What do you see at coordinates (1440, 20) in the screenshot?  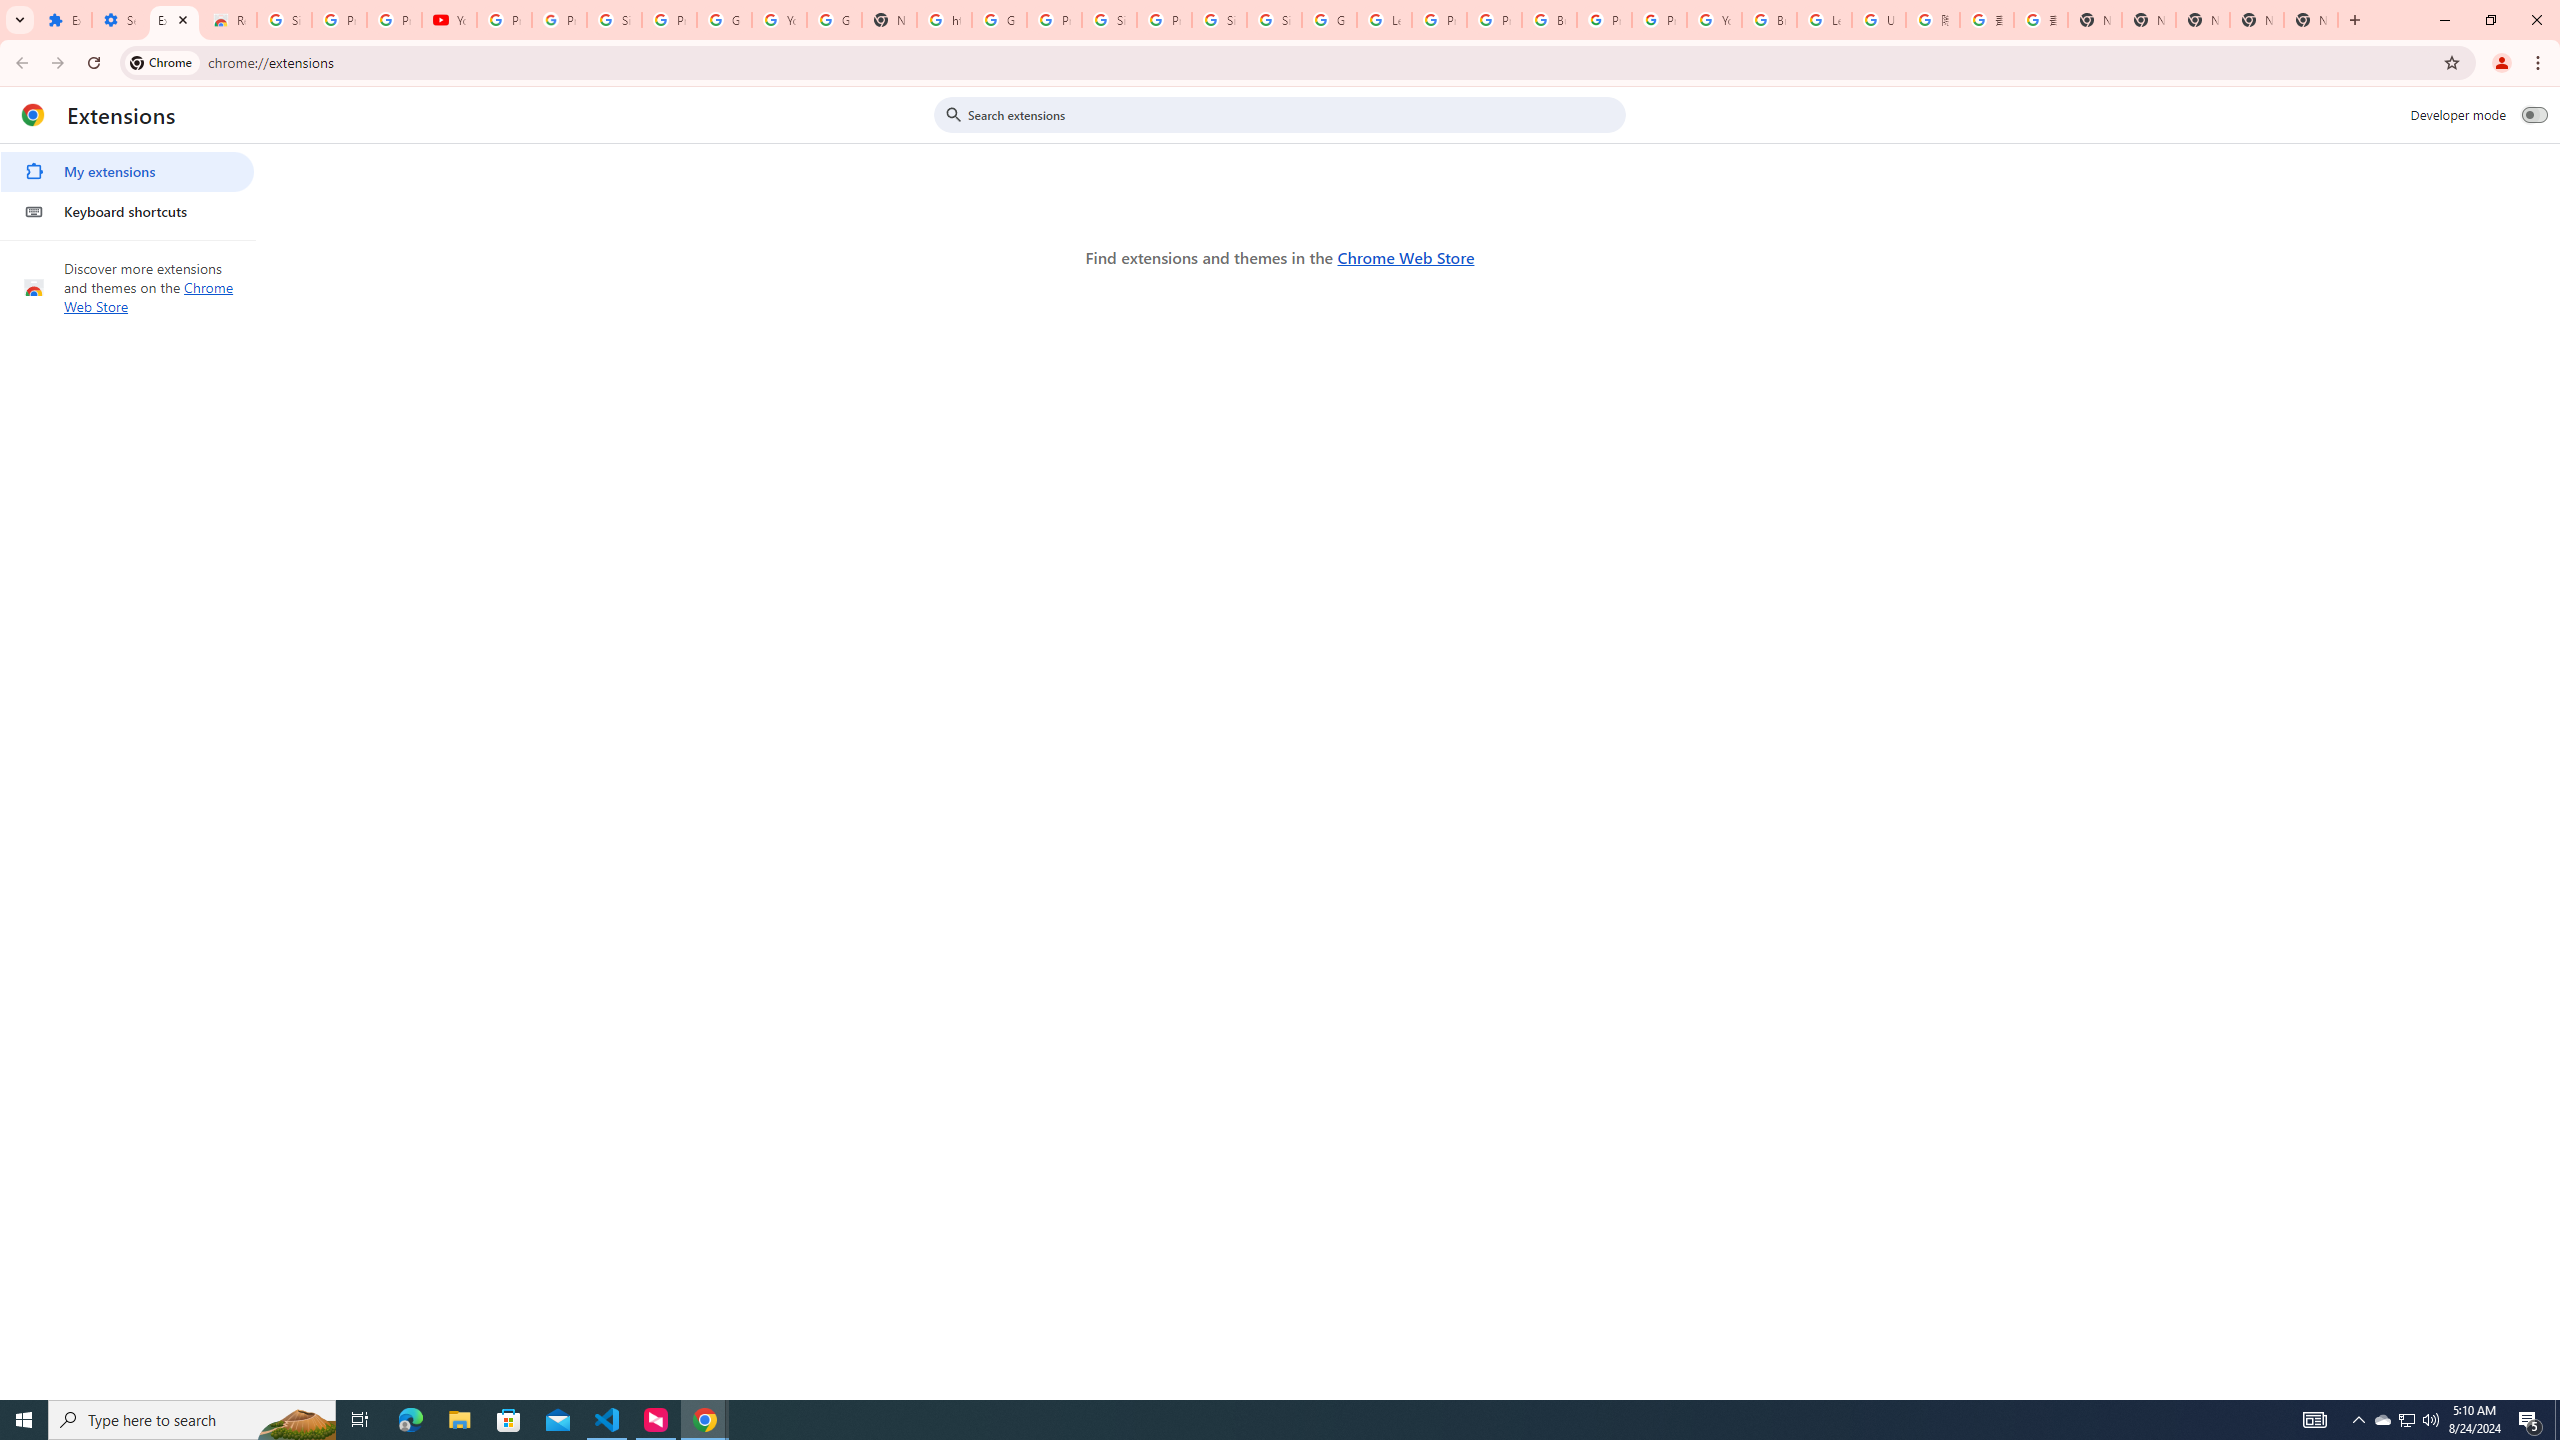 I see `Privacy Help Center - Policies Help` at bounding box center [1440, 20].